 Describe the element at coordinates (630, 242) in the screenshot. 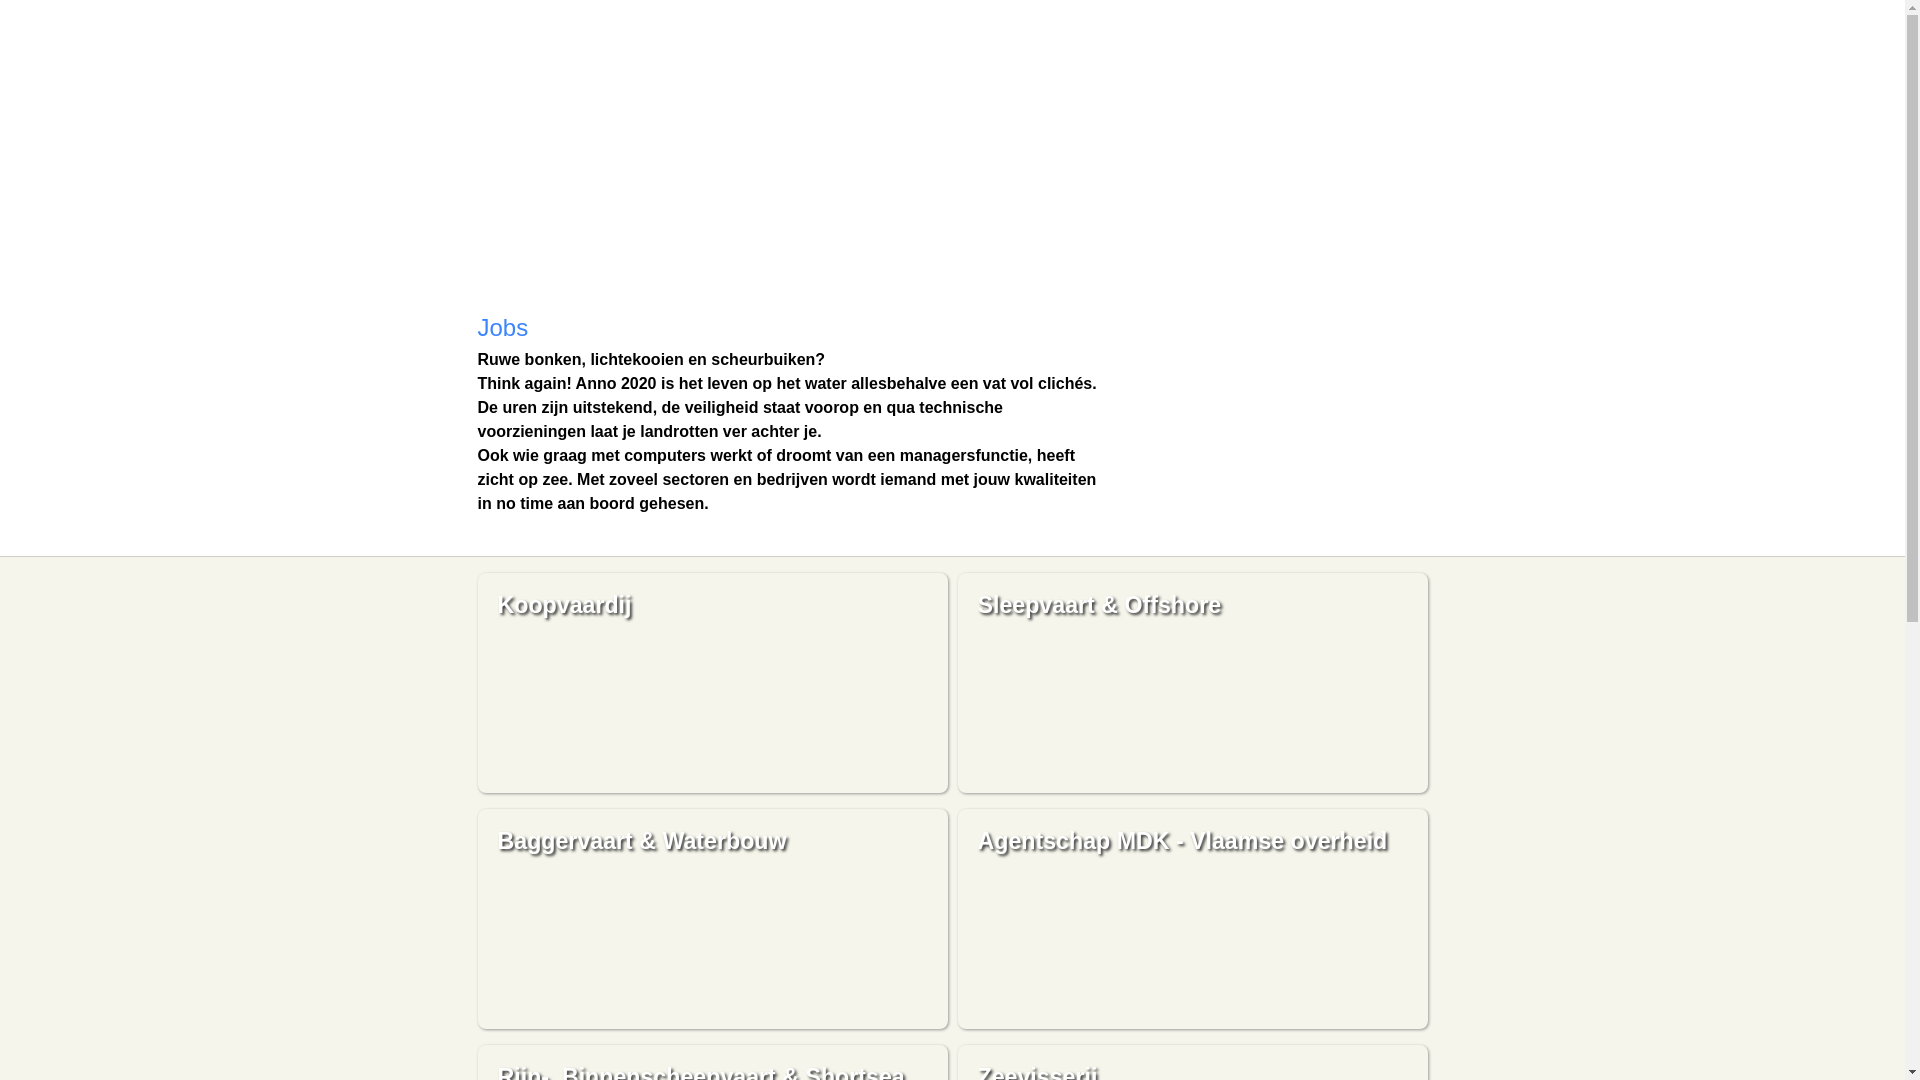

I see `jobs` at that location.